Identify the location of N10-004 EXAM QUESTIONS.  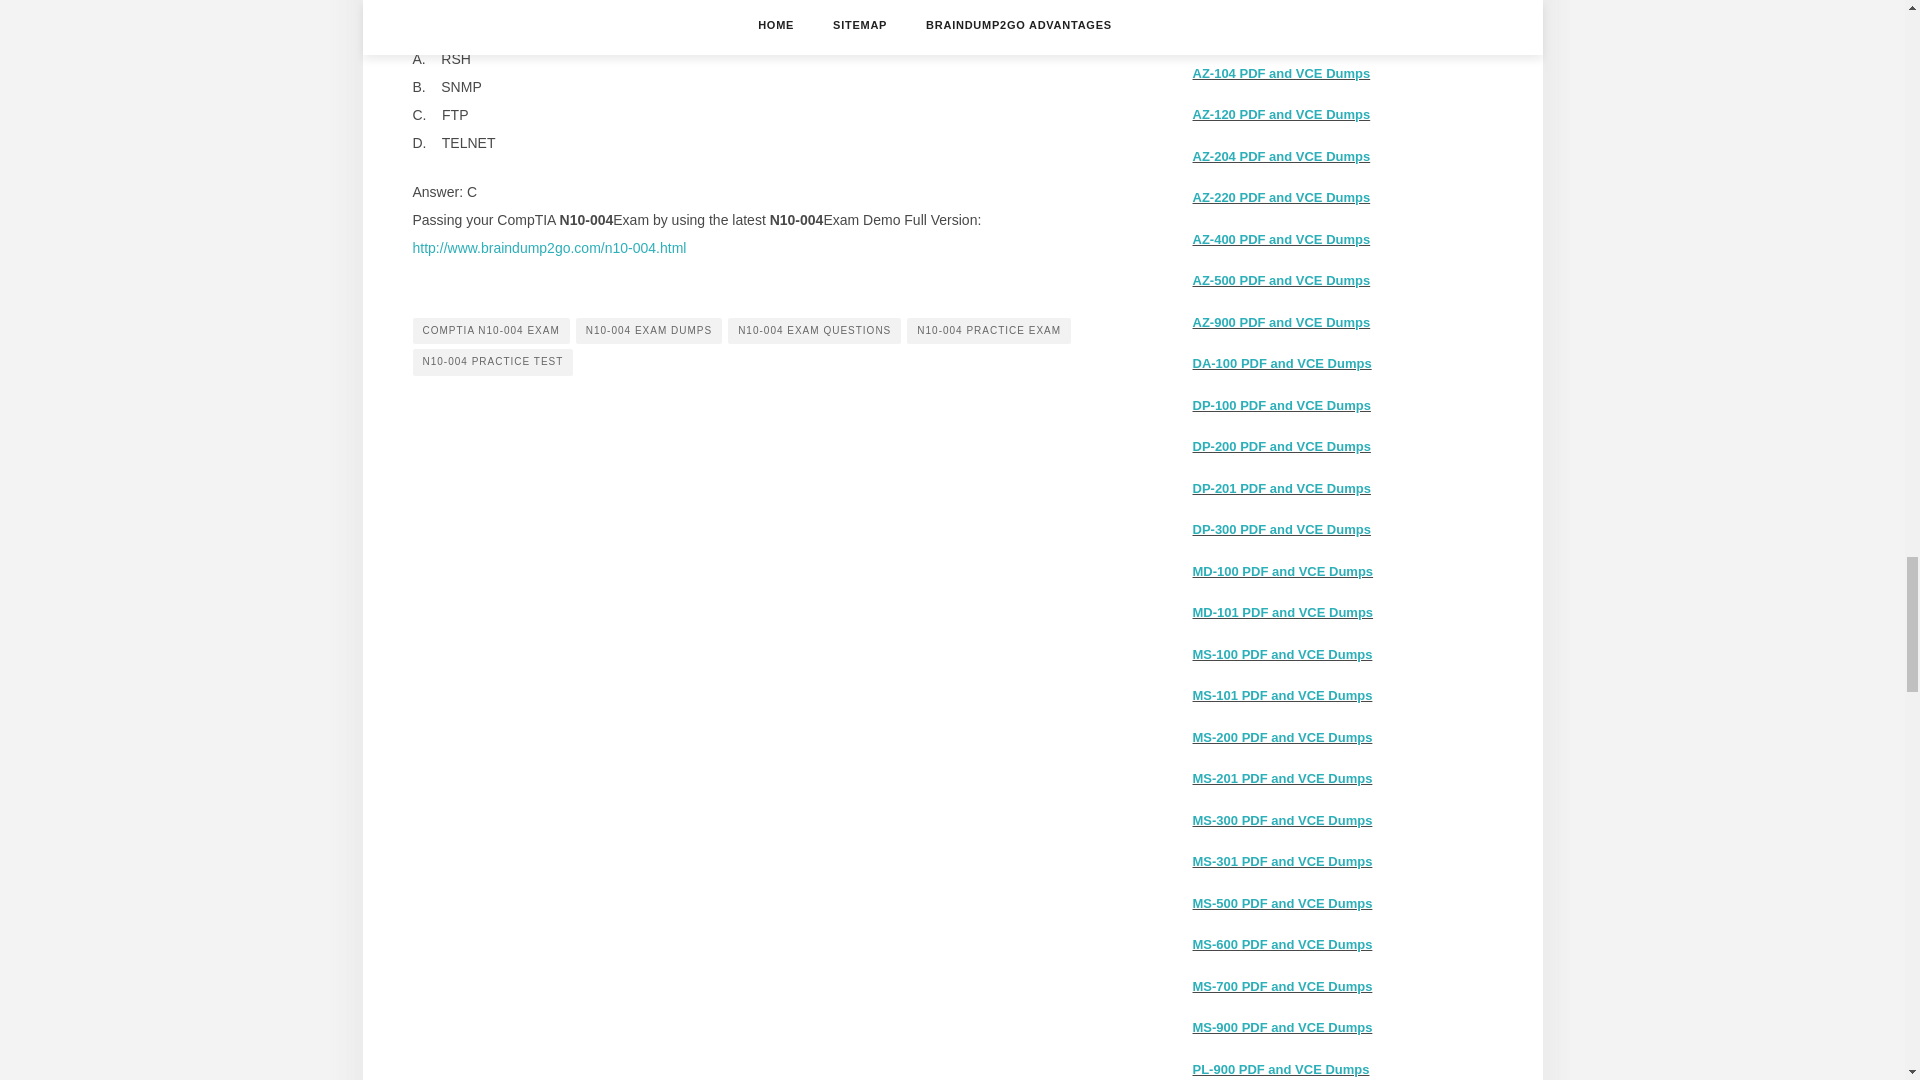
(814, 330).